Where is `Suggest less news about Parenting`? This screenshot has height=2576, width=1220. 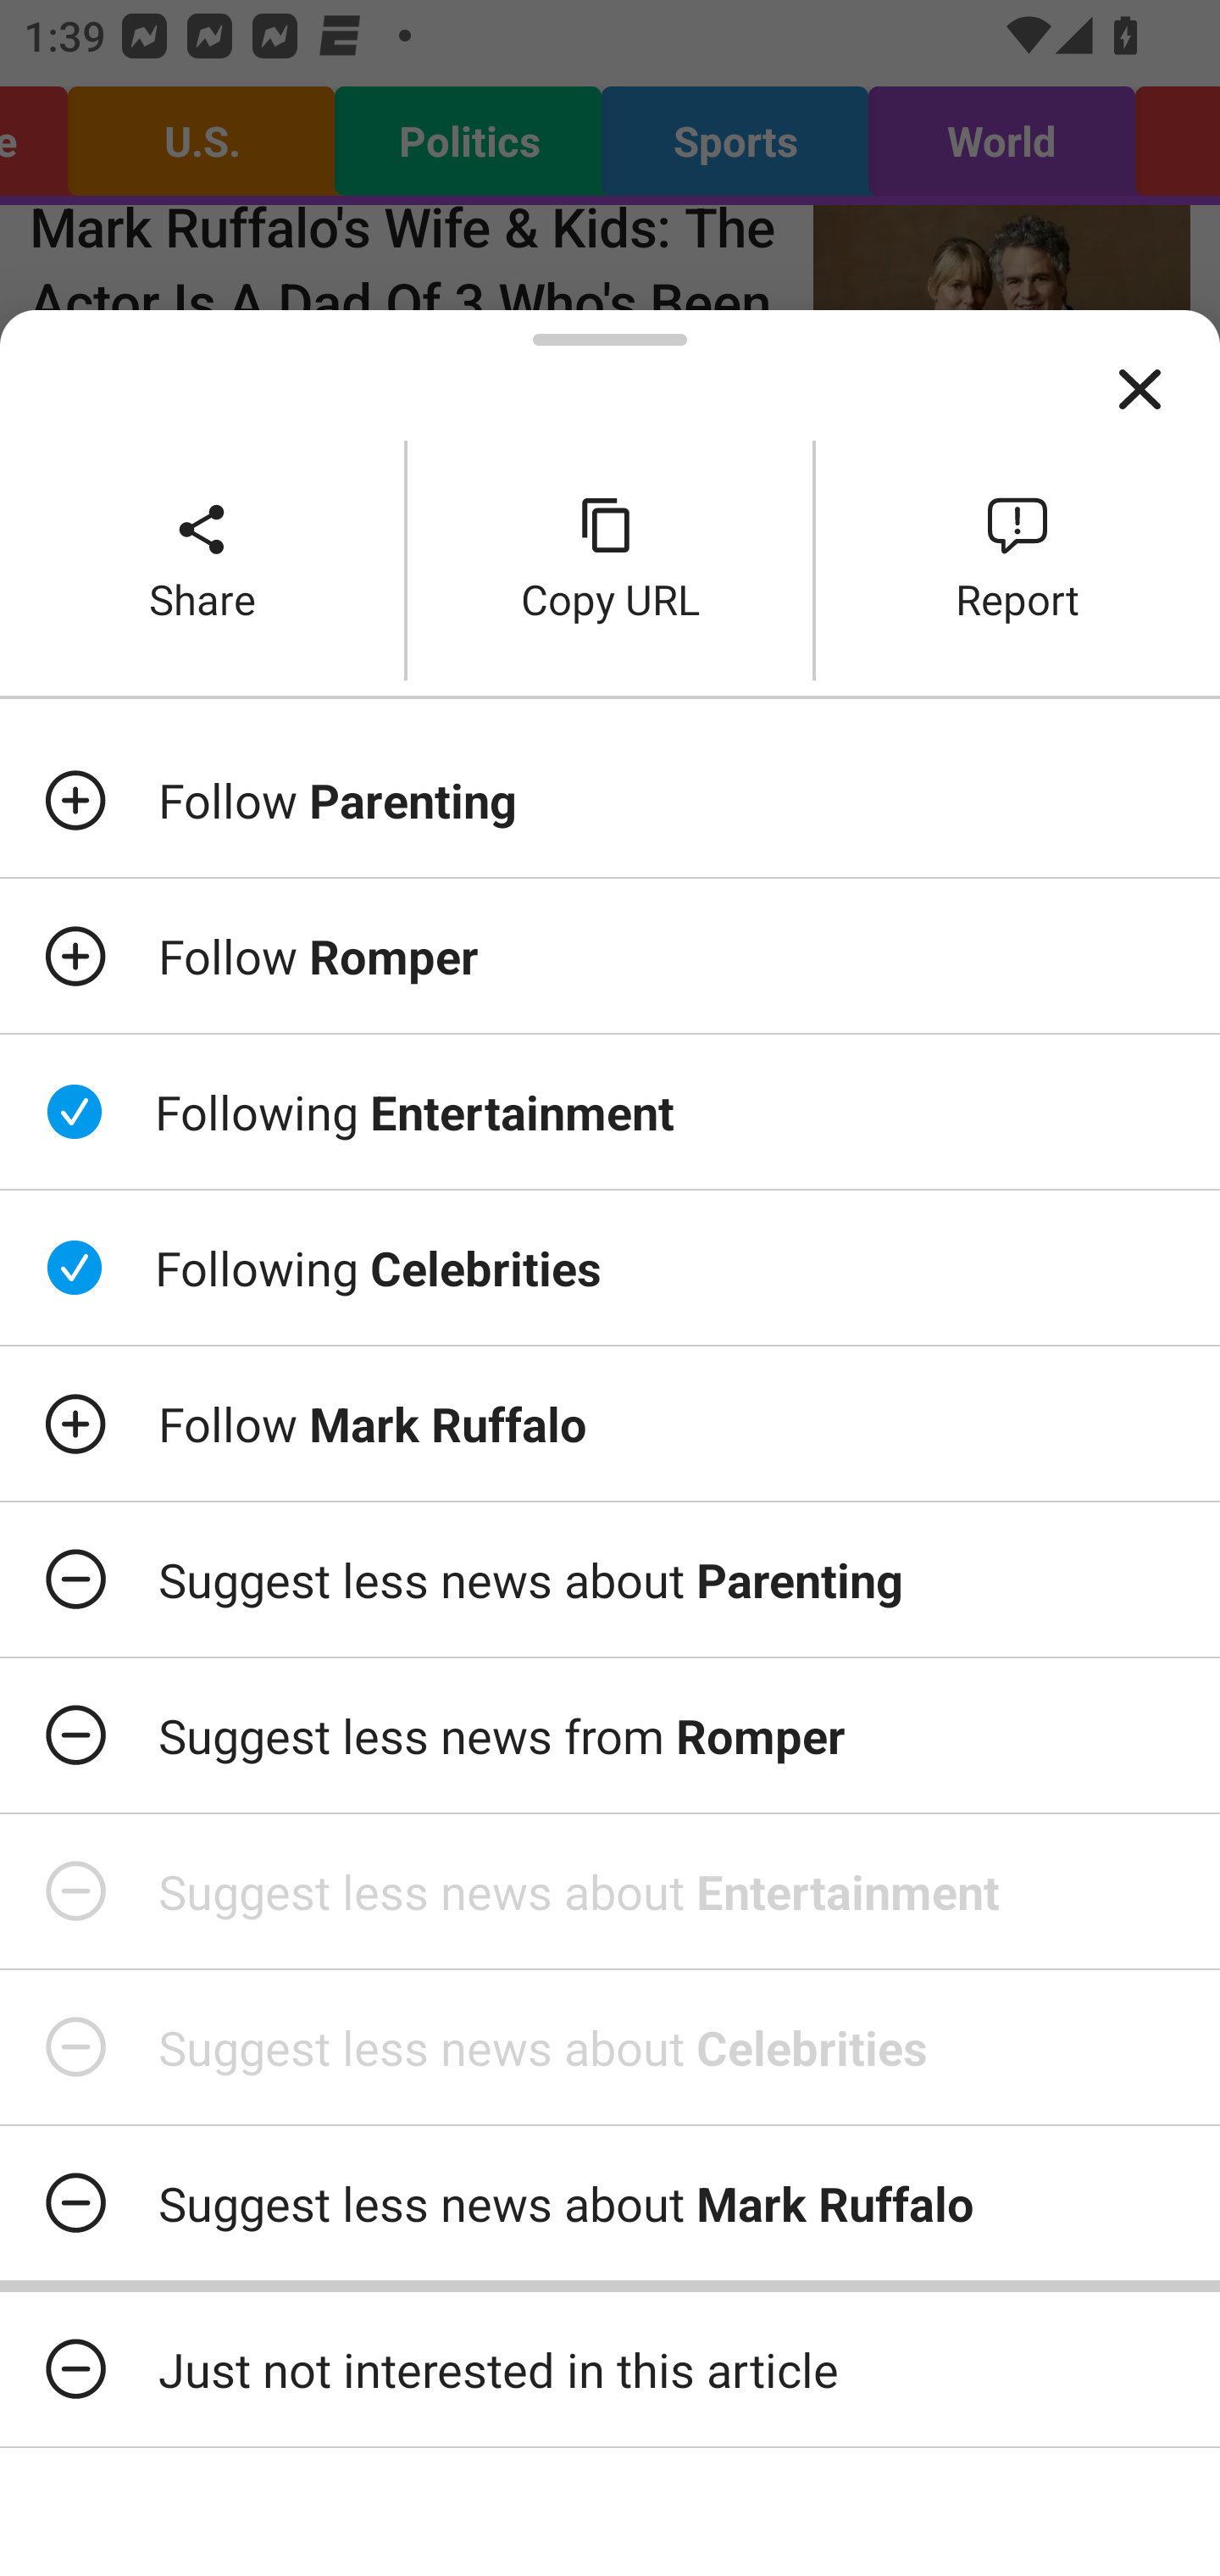 Suggest less news about Parenting is located at coordinates (610, 1579).